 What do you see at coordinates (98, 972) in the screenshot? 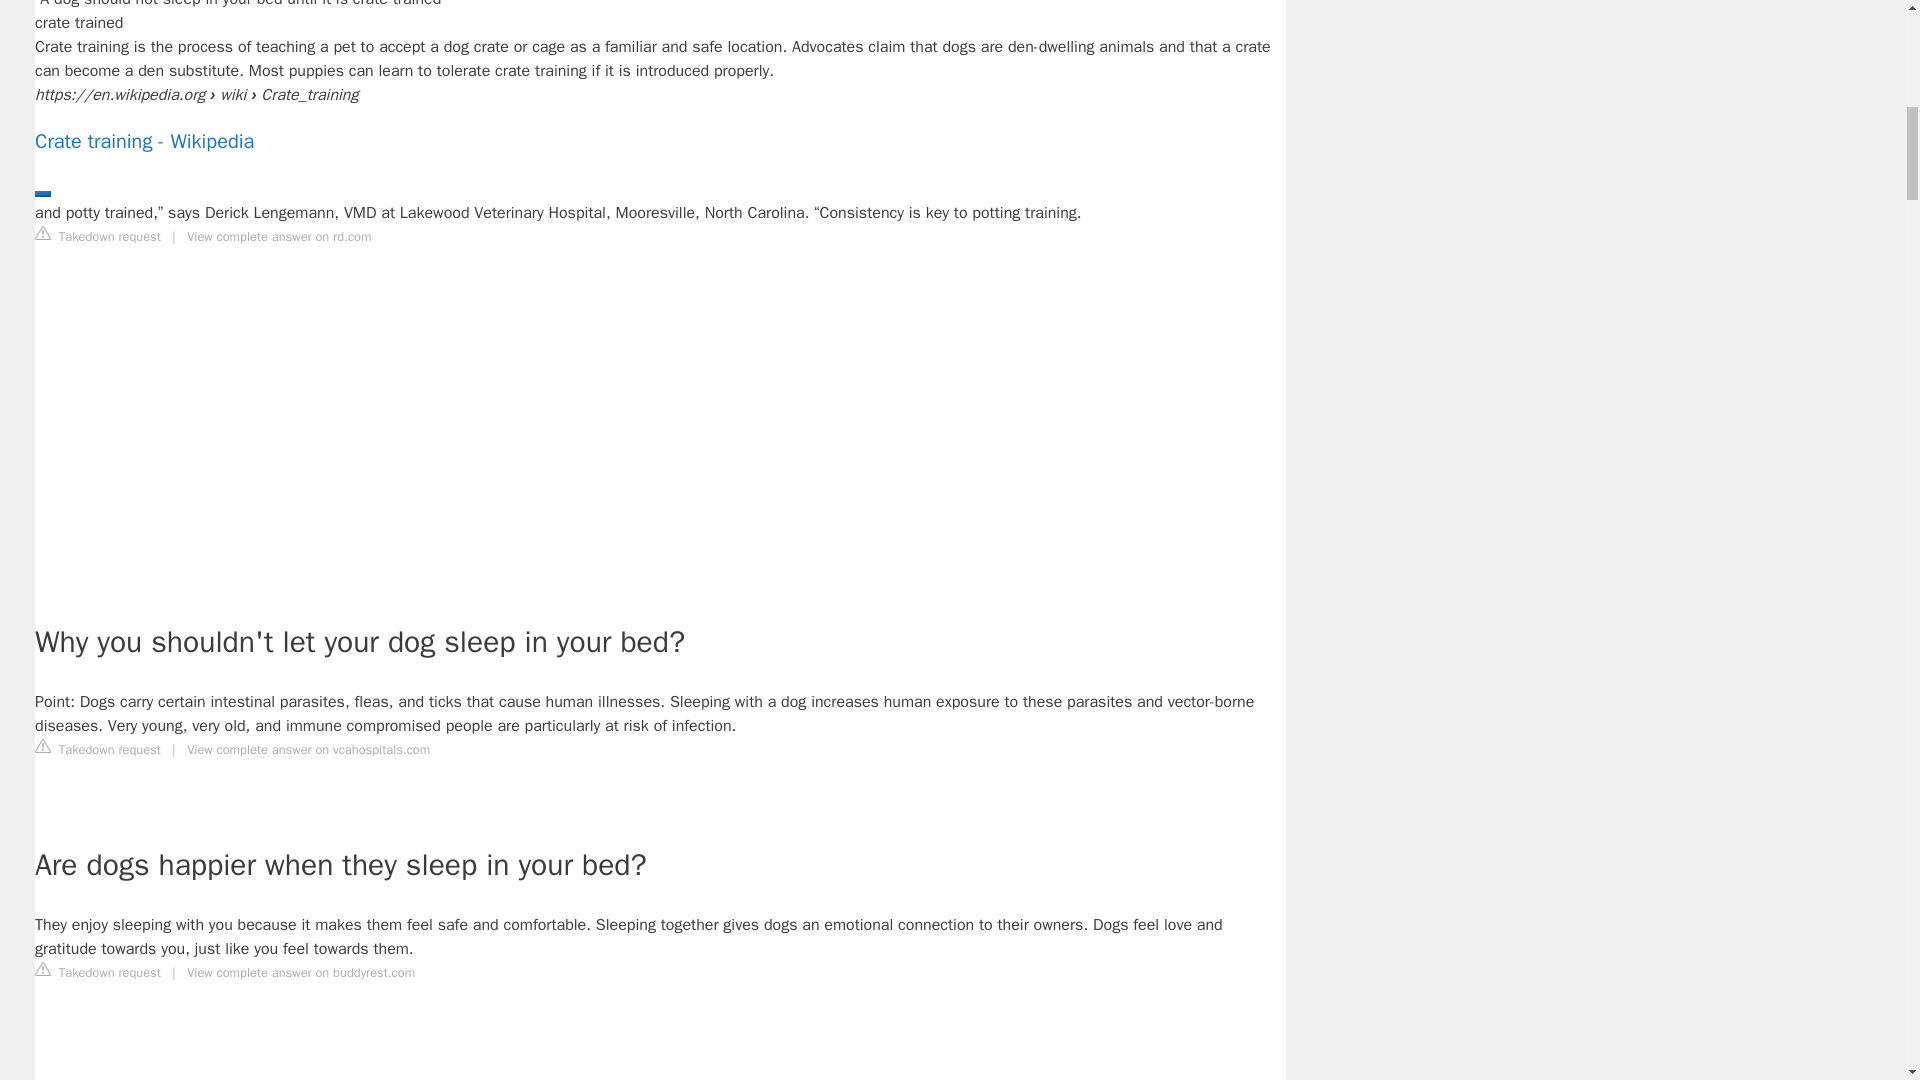
I see `Takedown request` at bounding box center [98, 972].